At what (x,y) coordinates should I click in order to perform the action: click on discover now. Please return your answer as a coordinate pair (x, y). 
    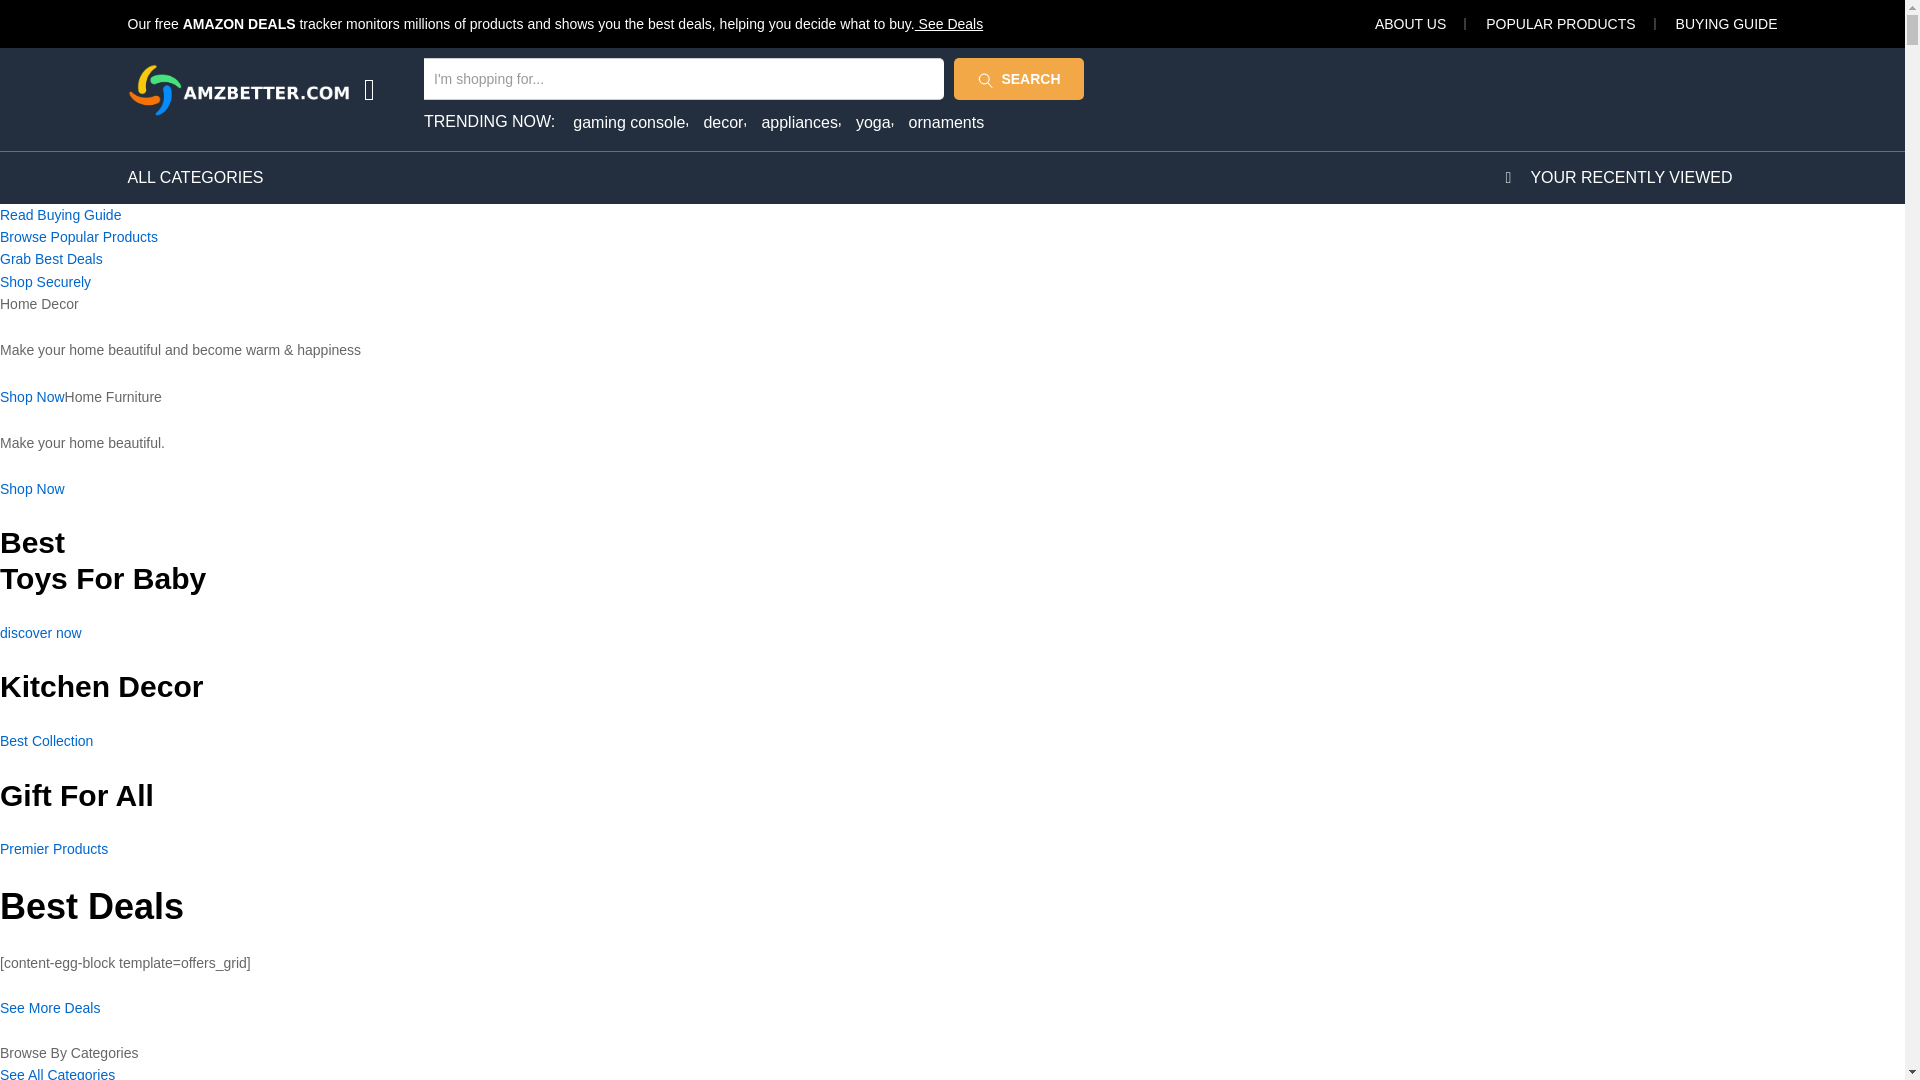
    Looking at the image, I should click on (41, 633).